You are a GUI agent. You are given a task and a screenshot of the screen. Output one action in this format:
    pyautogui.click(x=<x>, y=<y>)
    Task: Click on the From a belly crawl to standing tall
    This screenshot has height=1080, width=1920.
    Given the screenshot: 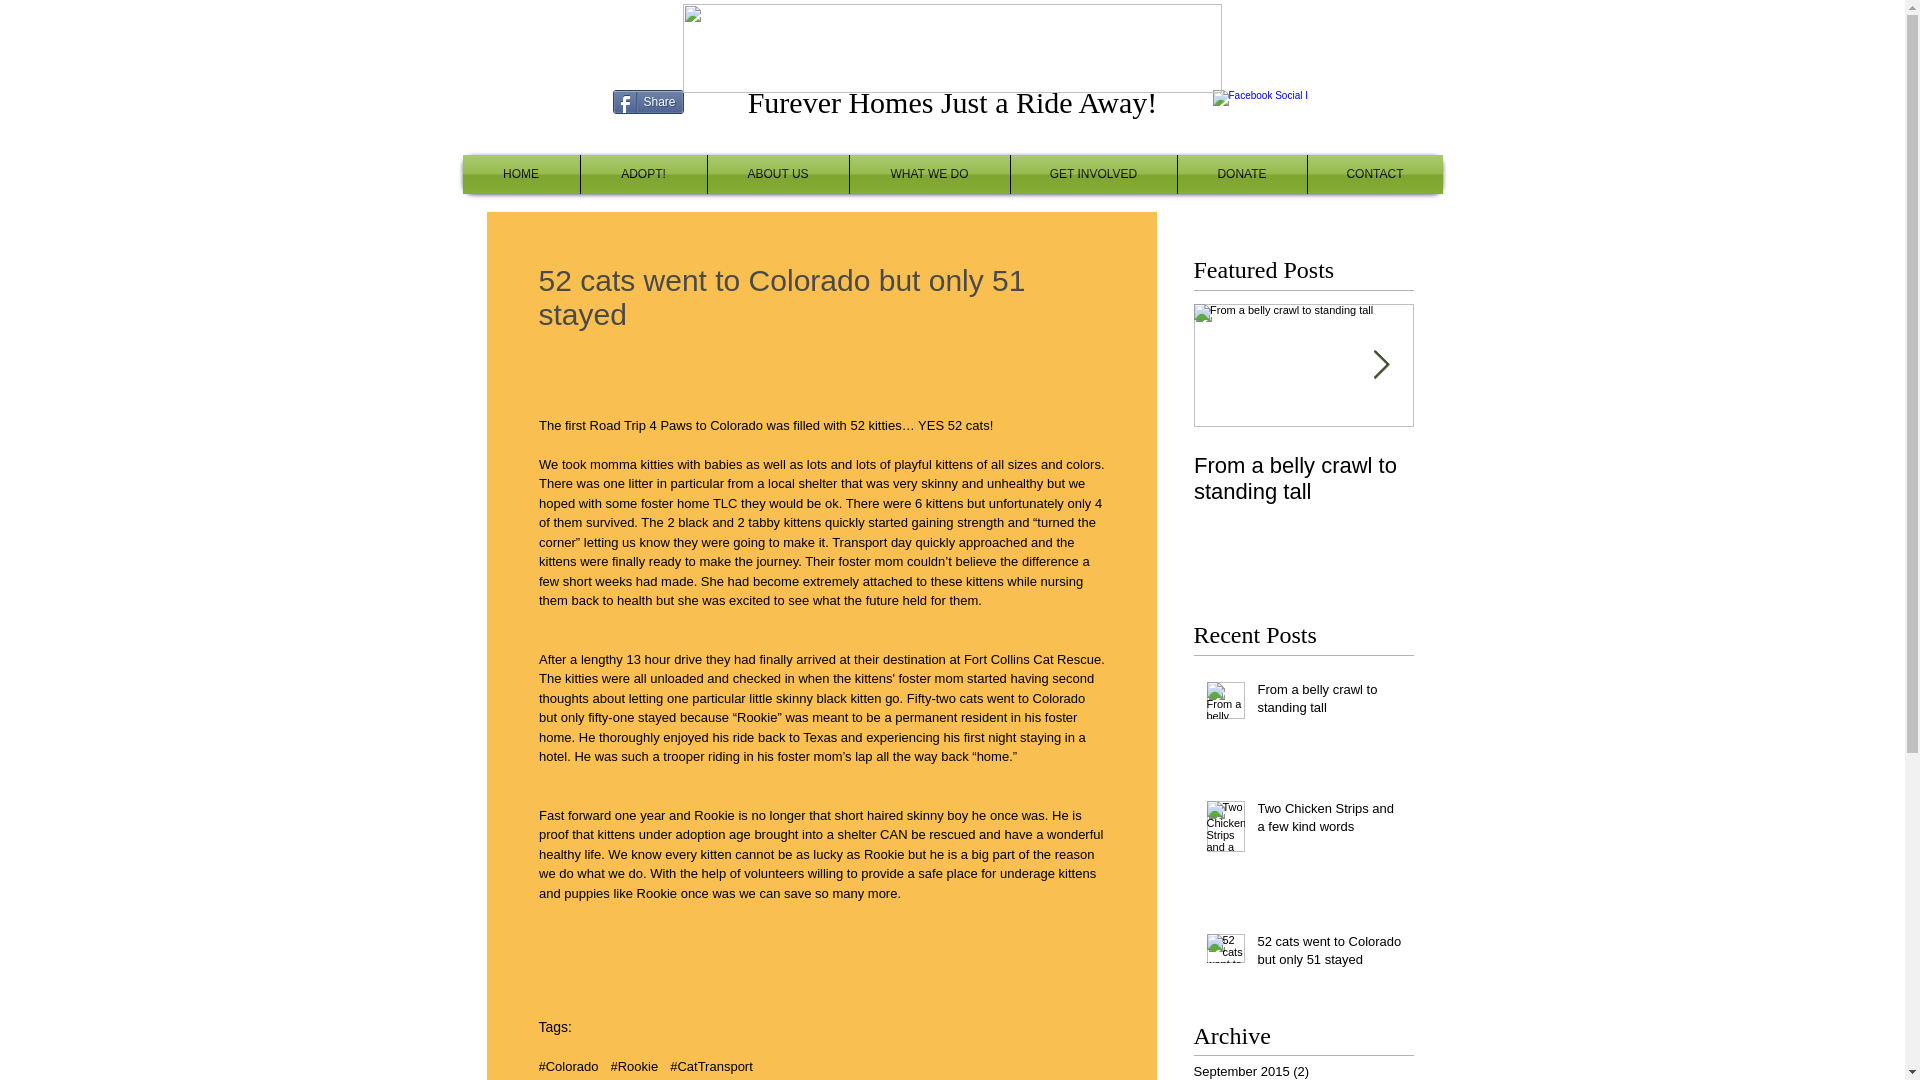 What is the action you would take?
    pyautogui.click(x=1329, y=702)
    